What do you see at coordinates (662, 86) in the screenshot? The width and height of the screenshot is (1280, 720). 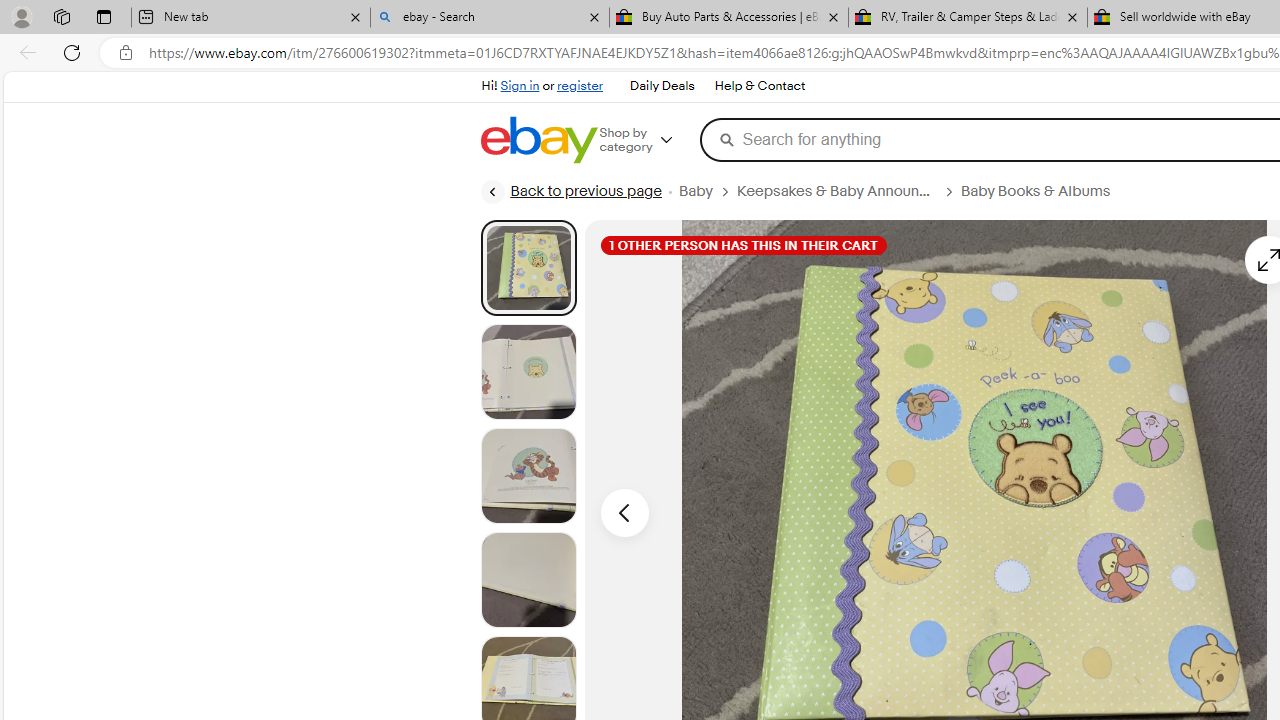 I see `Daily Deals` at bounding box center [662, 86].